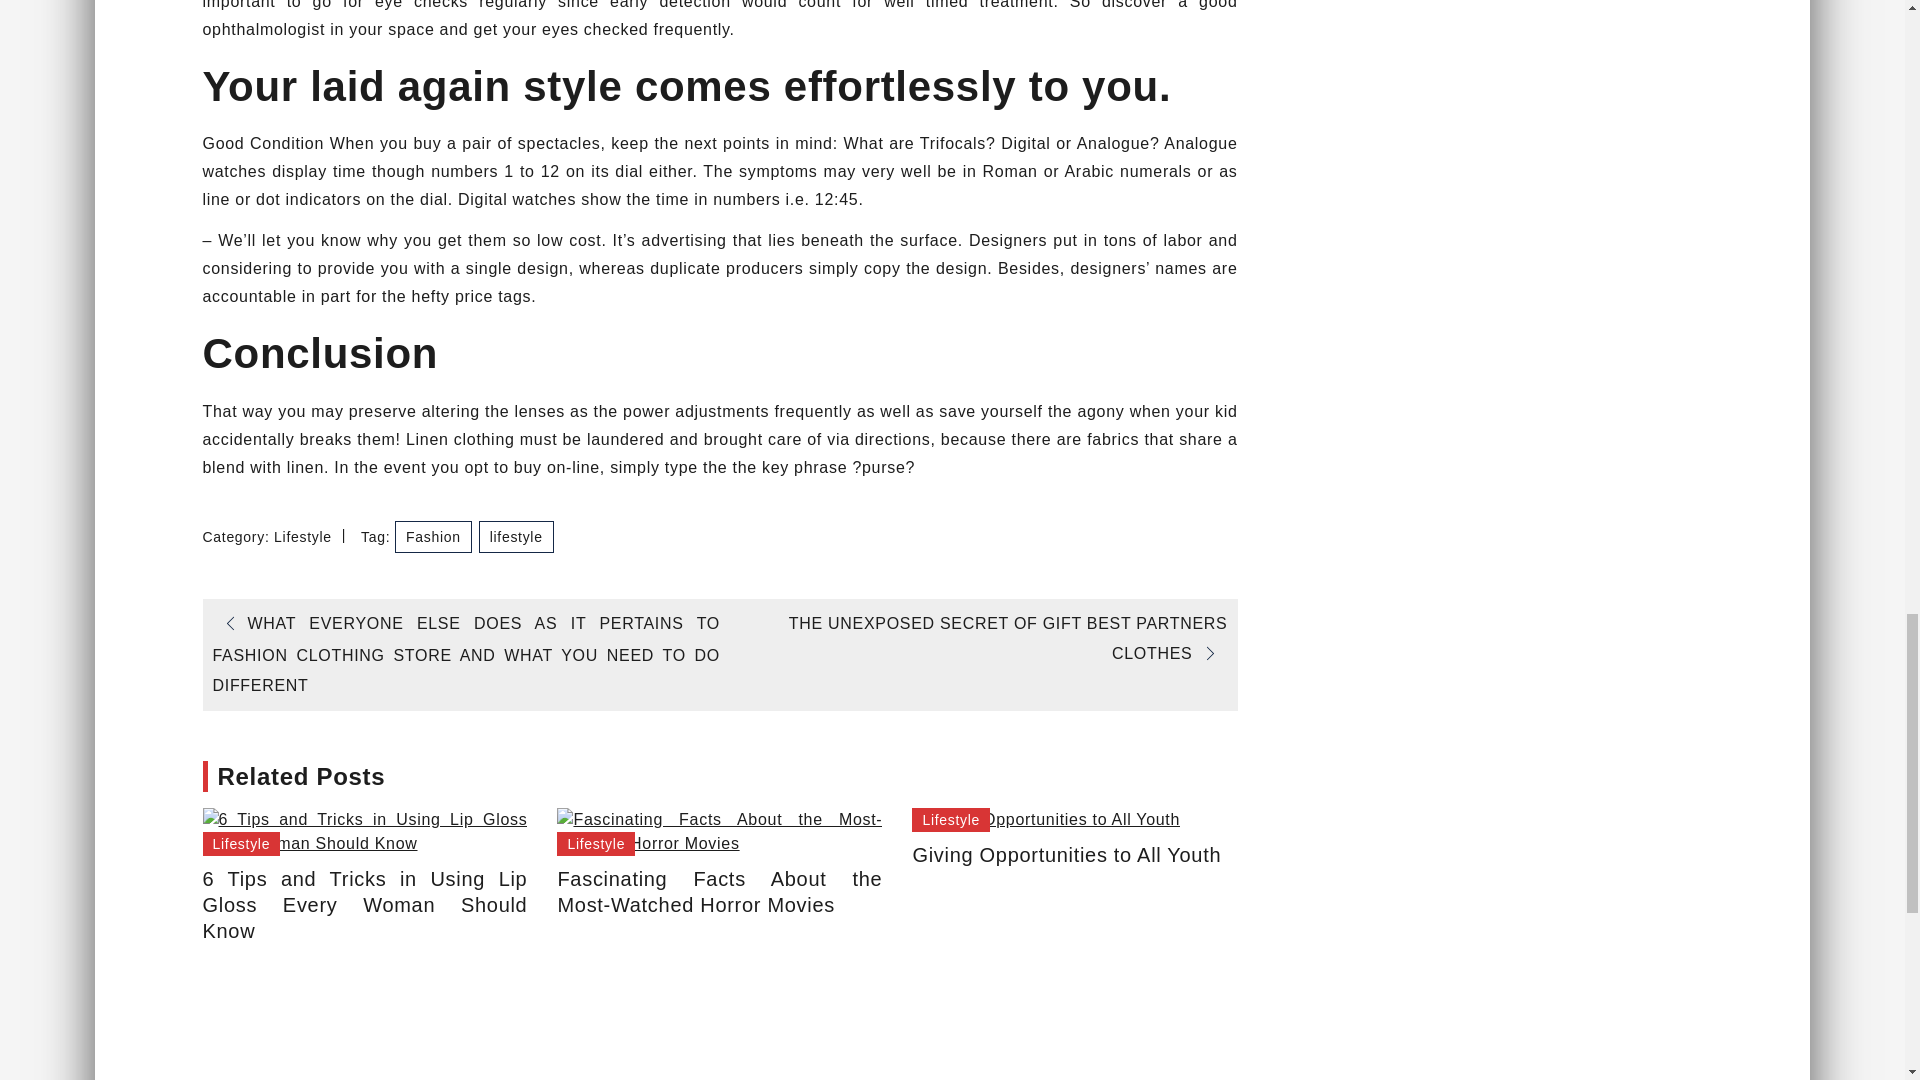 The height and width of the screenshot is (1080, 1920). Describe the element at coordinates (516, 536) in the screenshot. I see `Lifestyle` at that location.